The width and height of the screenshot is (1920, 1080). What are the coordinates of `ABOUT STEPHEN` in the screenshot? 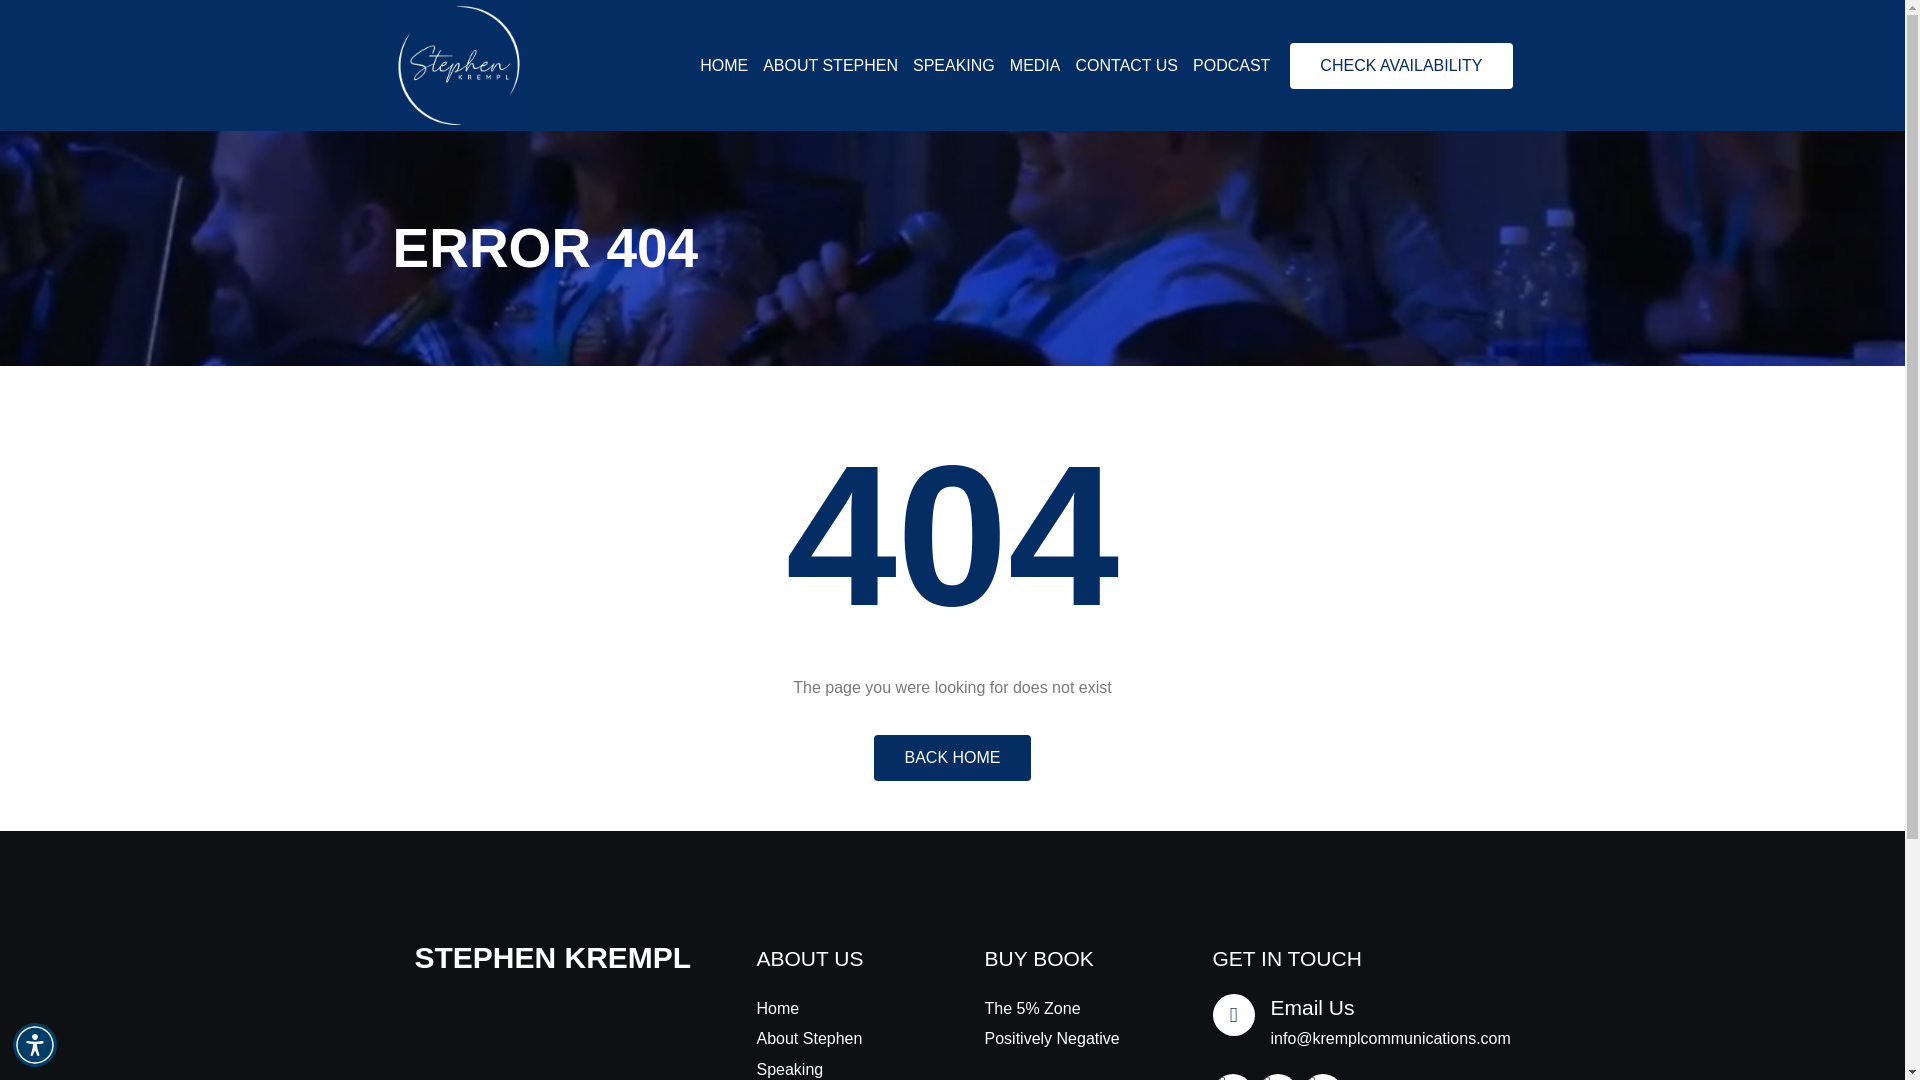 It's located at (830, 66).